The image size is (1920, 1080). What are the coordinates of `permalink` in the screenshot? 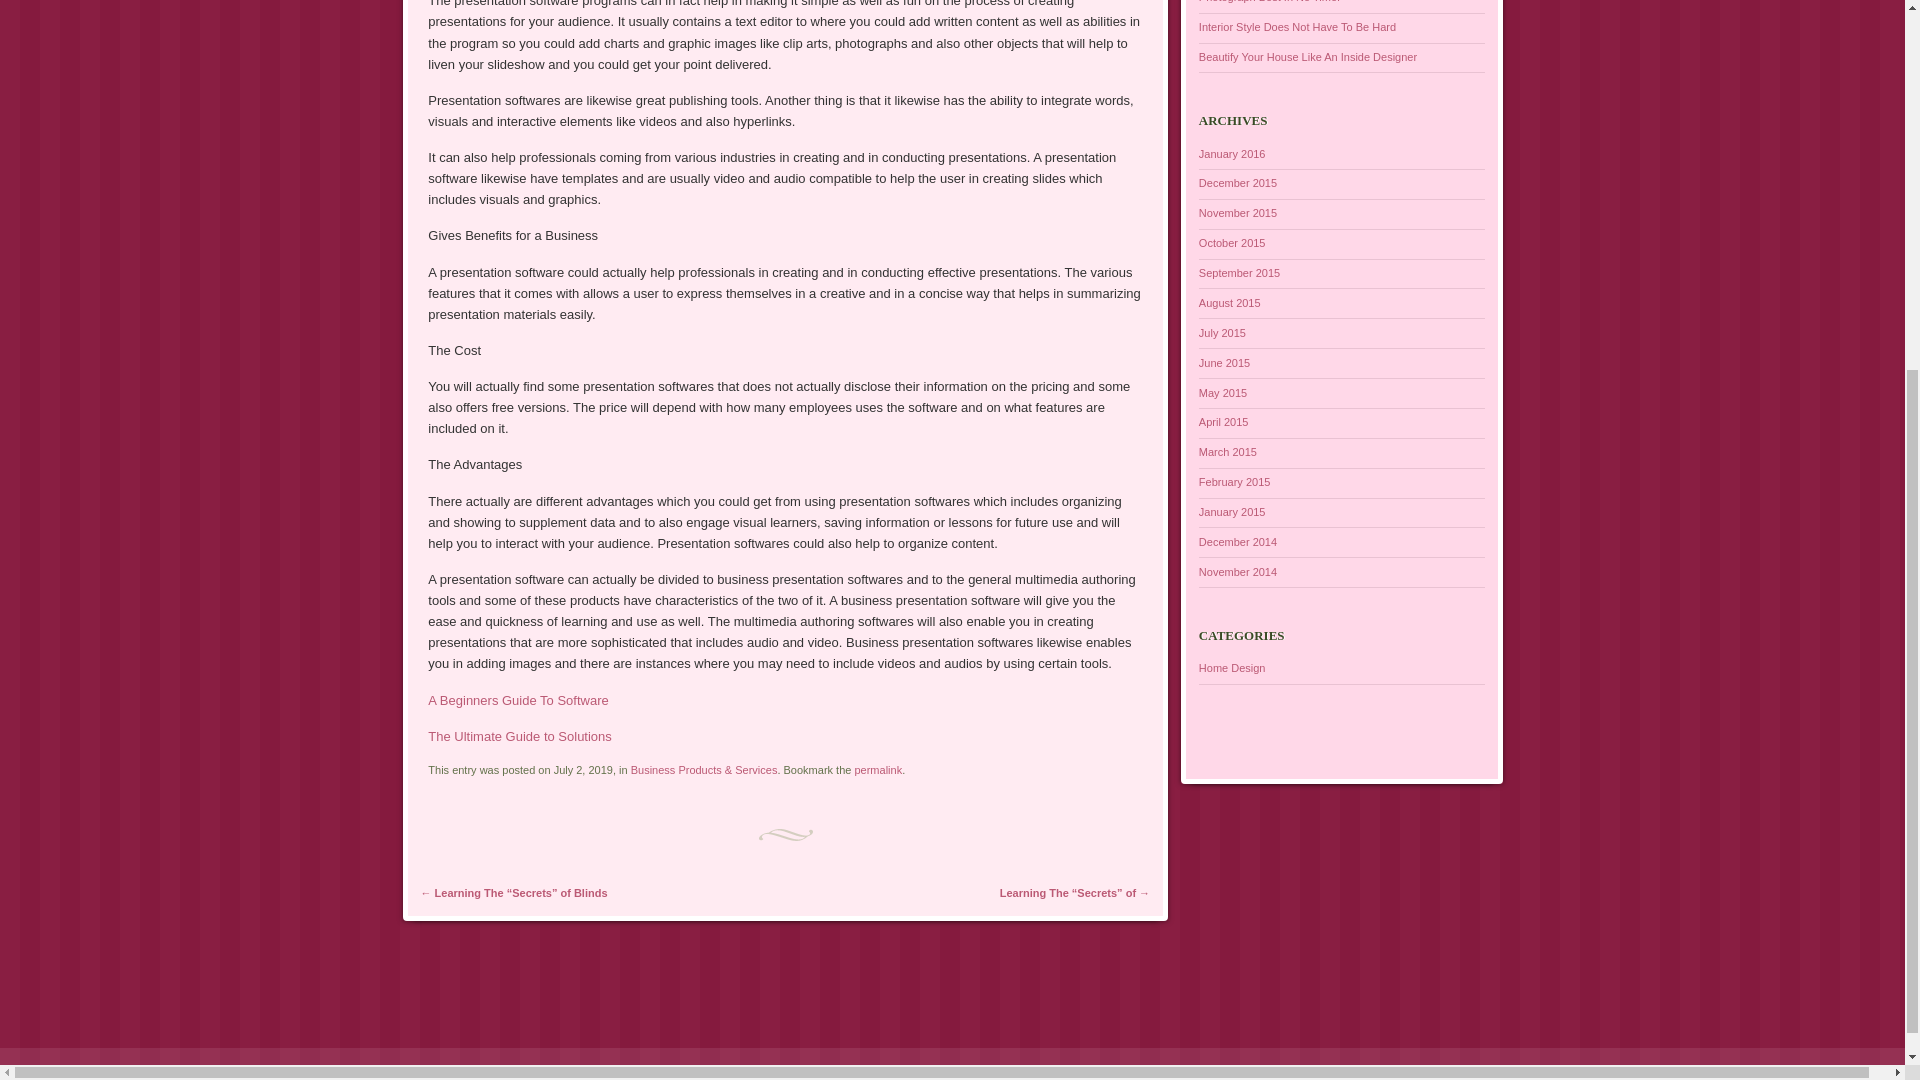 It's located at (878, 770).